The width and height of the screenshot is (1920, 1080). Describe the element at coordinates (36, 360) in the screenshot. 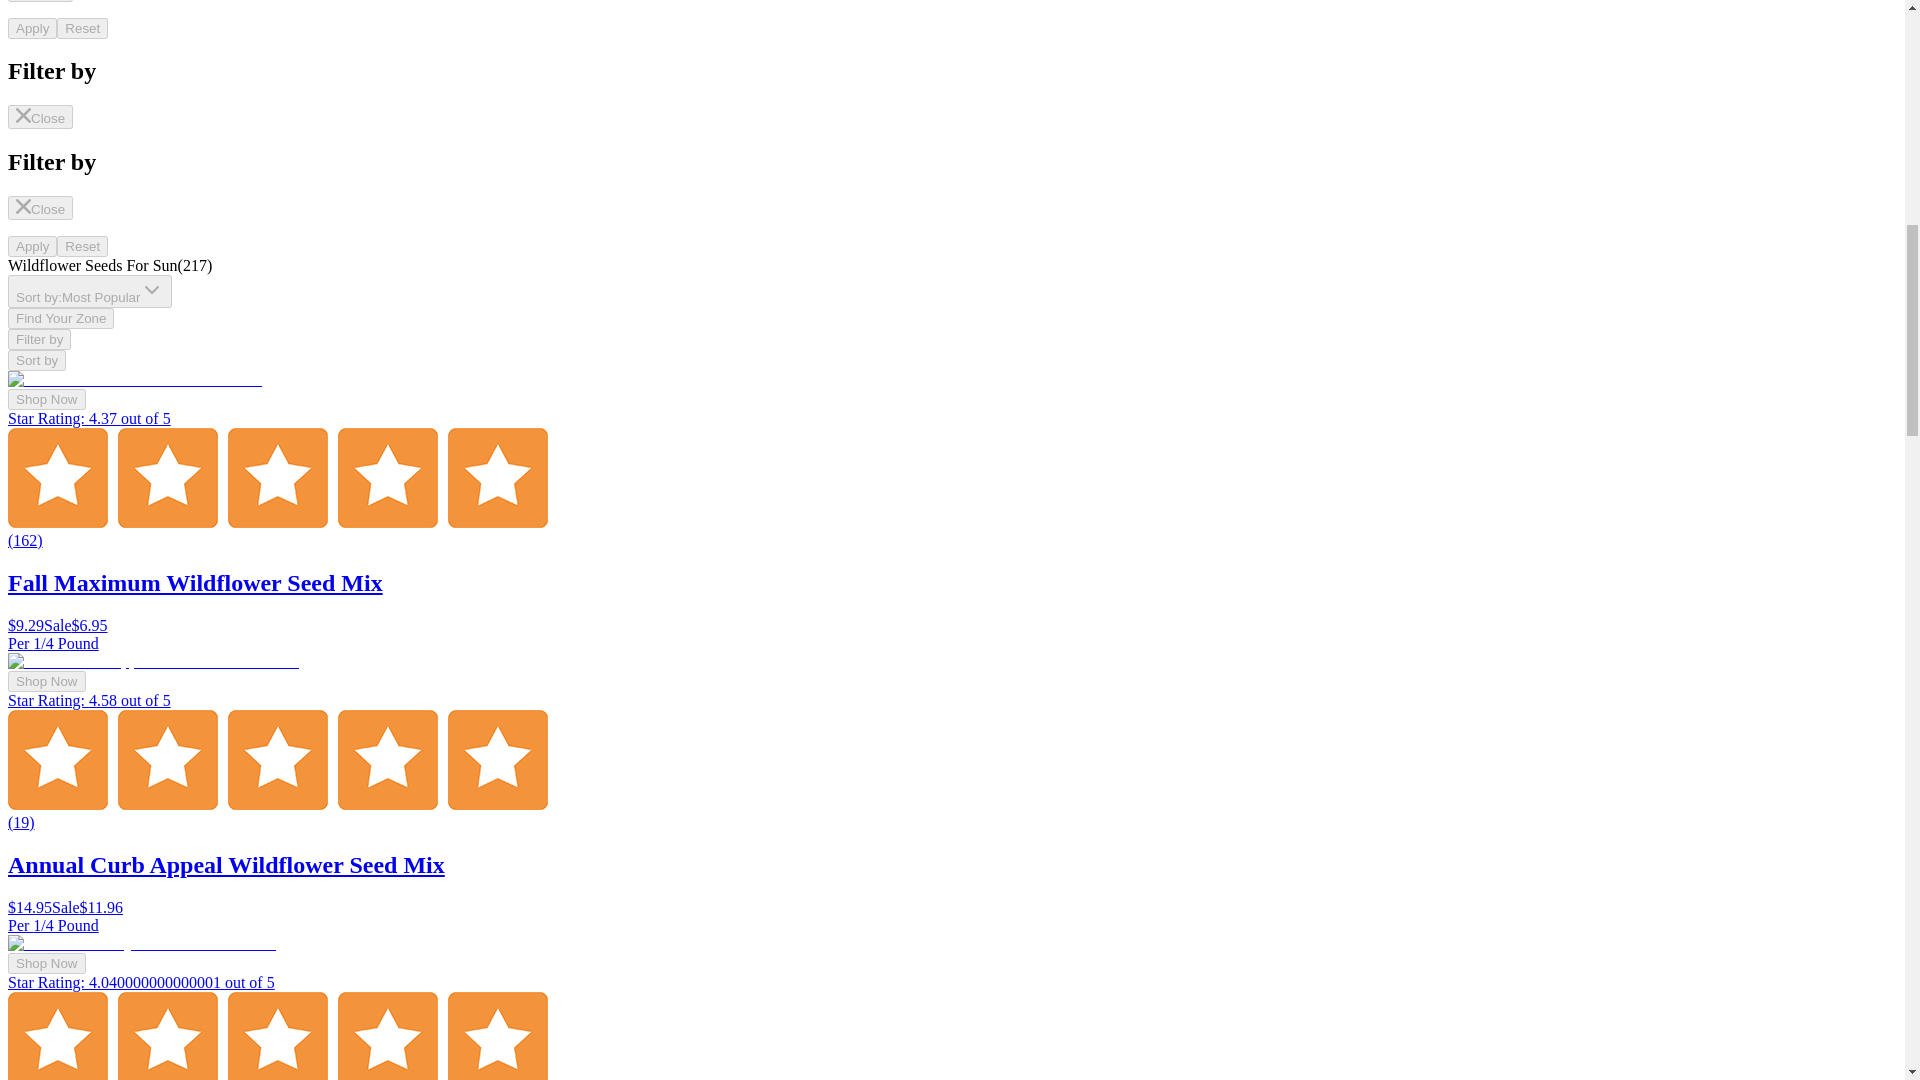

I see `Sort by` at that location.